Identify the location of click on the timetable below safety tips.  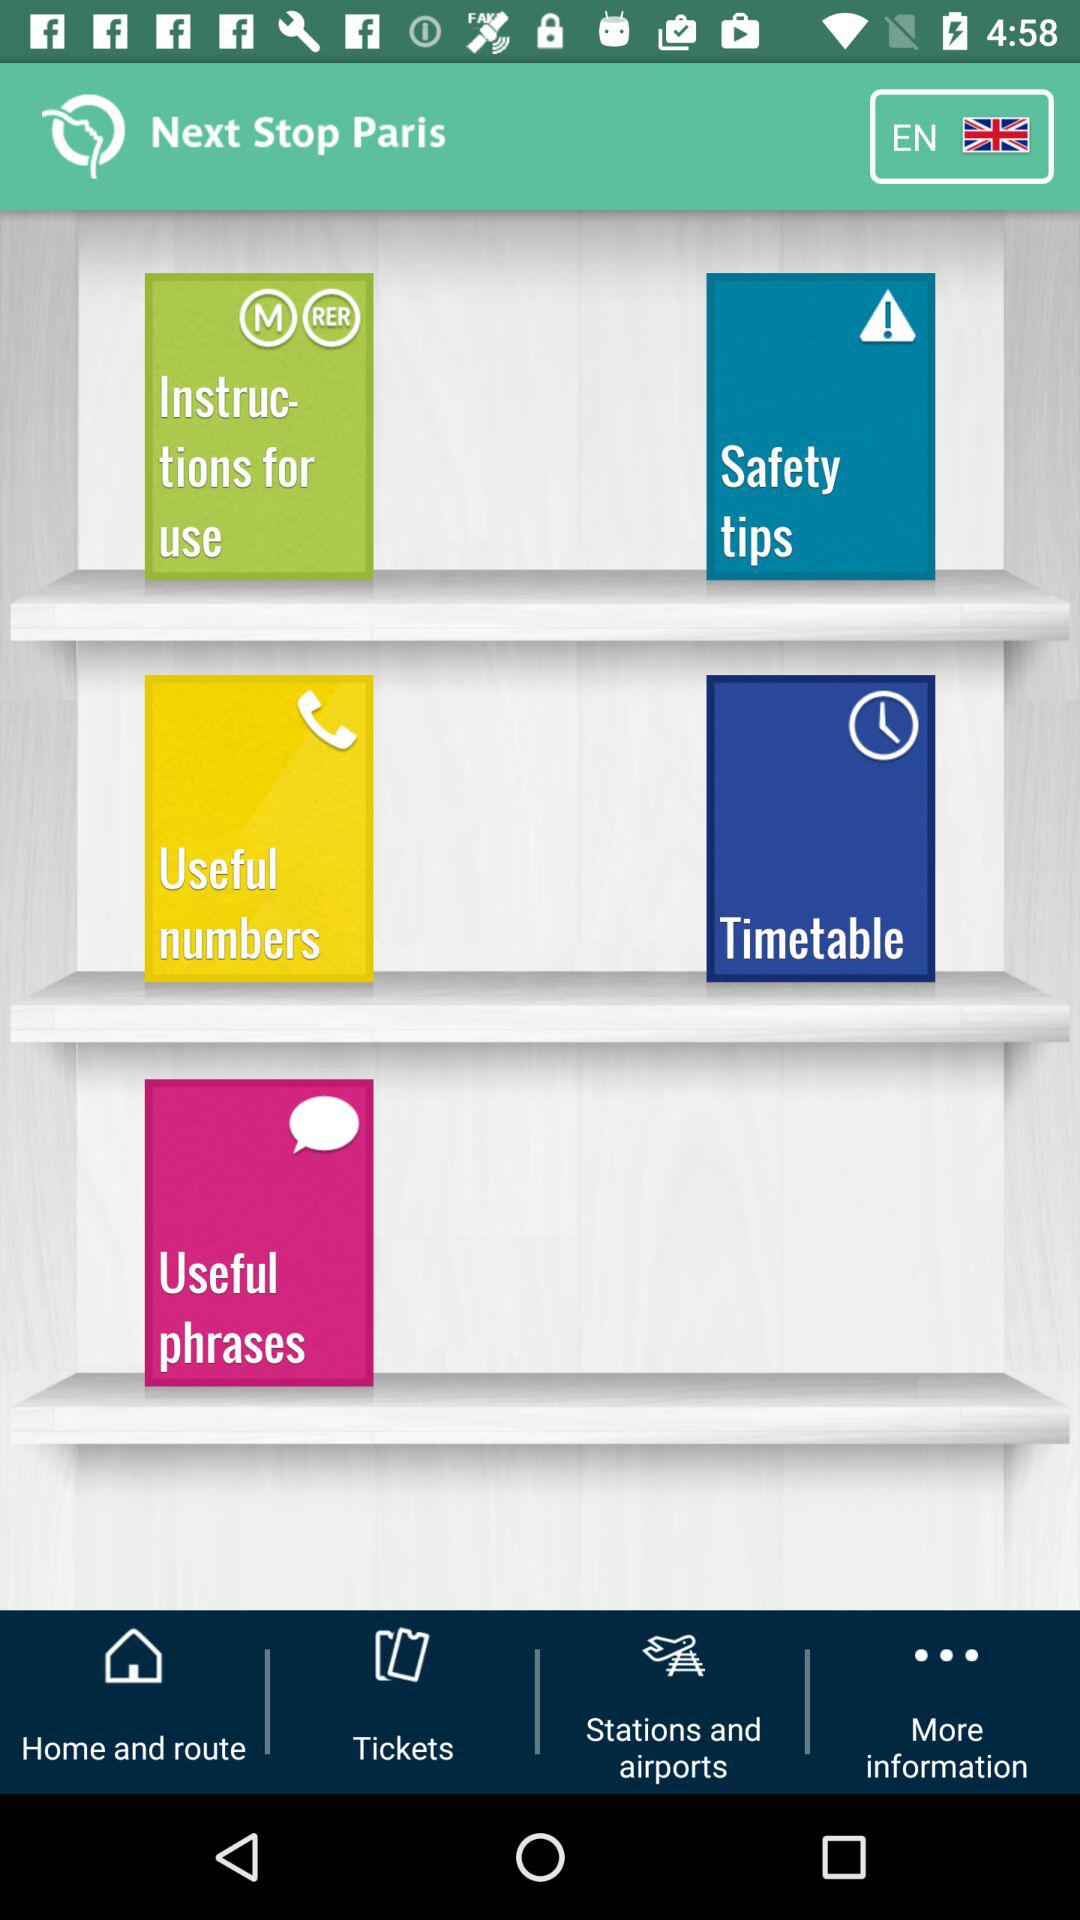
(821, 838).